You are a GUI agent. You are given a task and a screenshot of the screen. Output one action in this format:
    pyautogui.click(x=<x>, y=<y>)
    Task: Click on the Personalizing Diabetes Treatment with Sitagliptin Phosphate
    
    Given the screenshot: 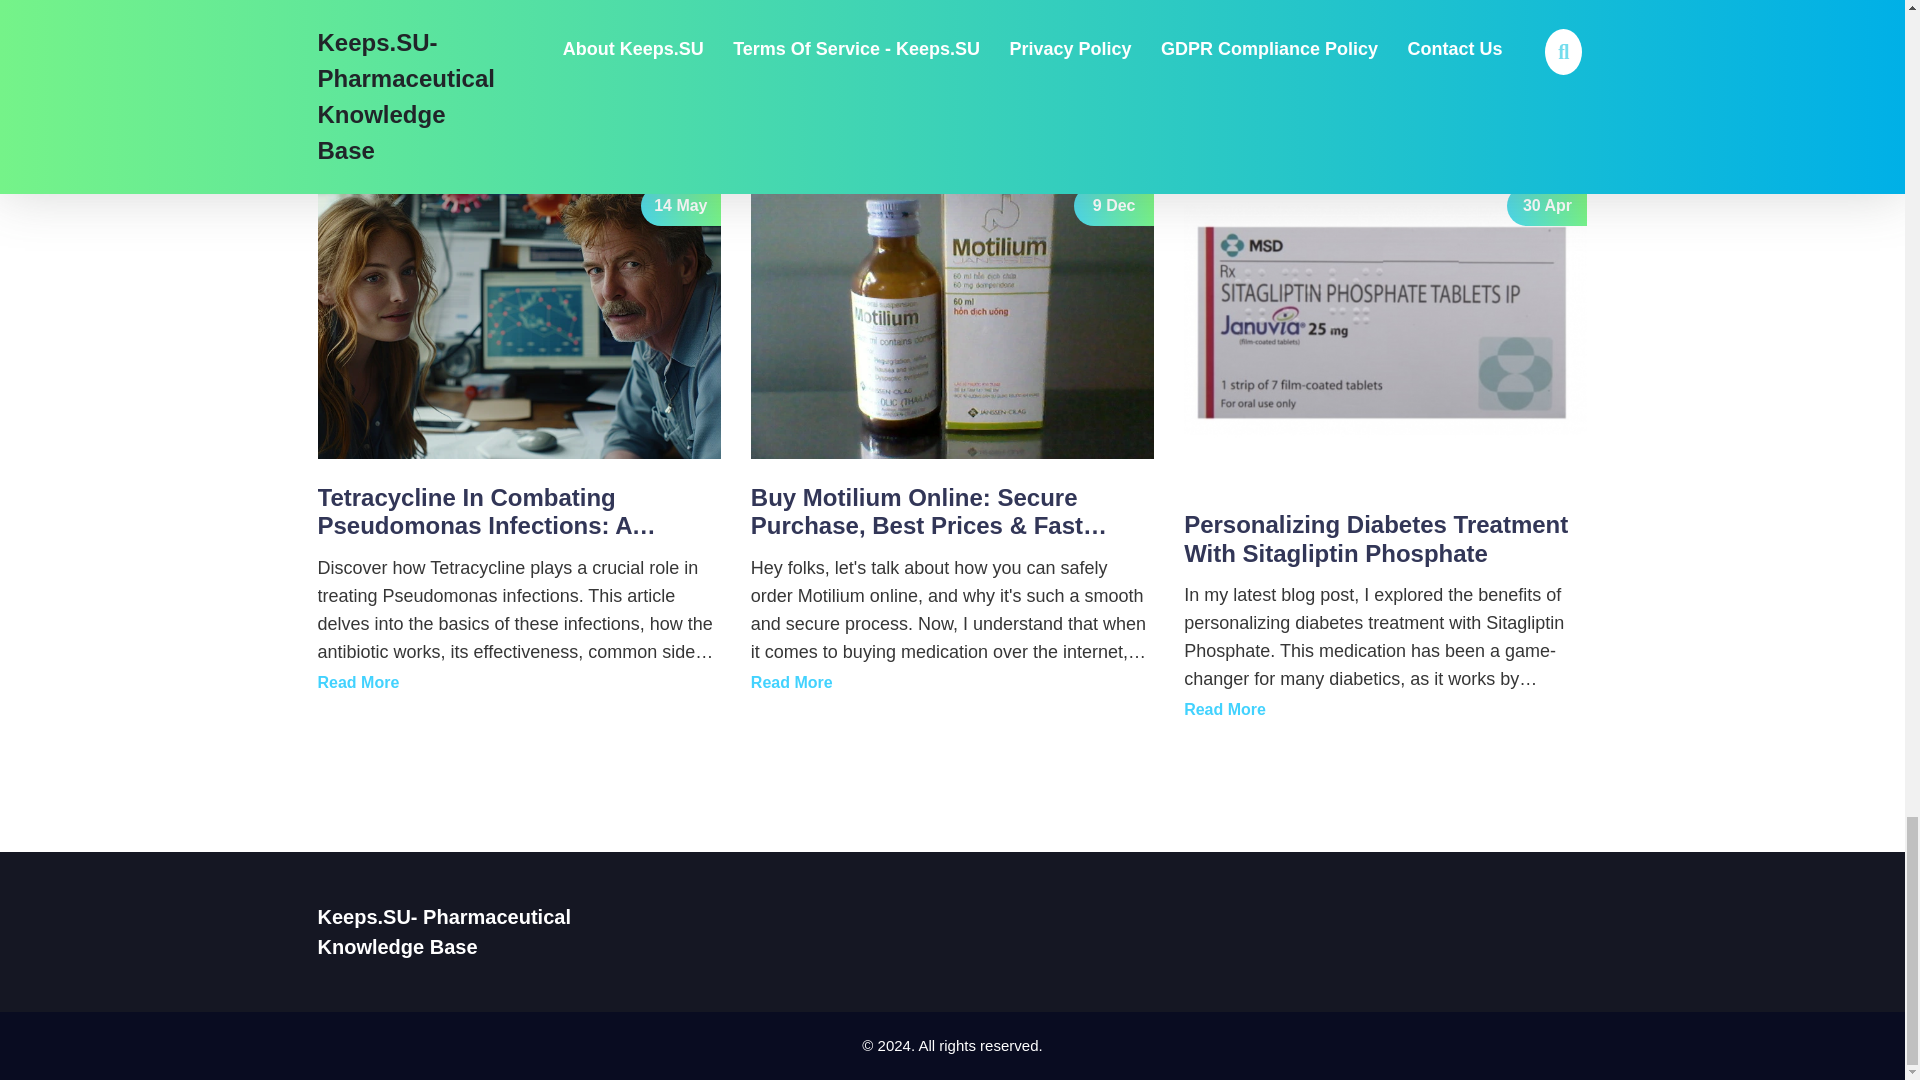 What is the action you would take?
    pyautogui.click(x=1224, y=710)
    